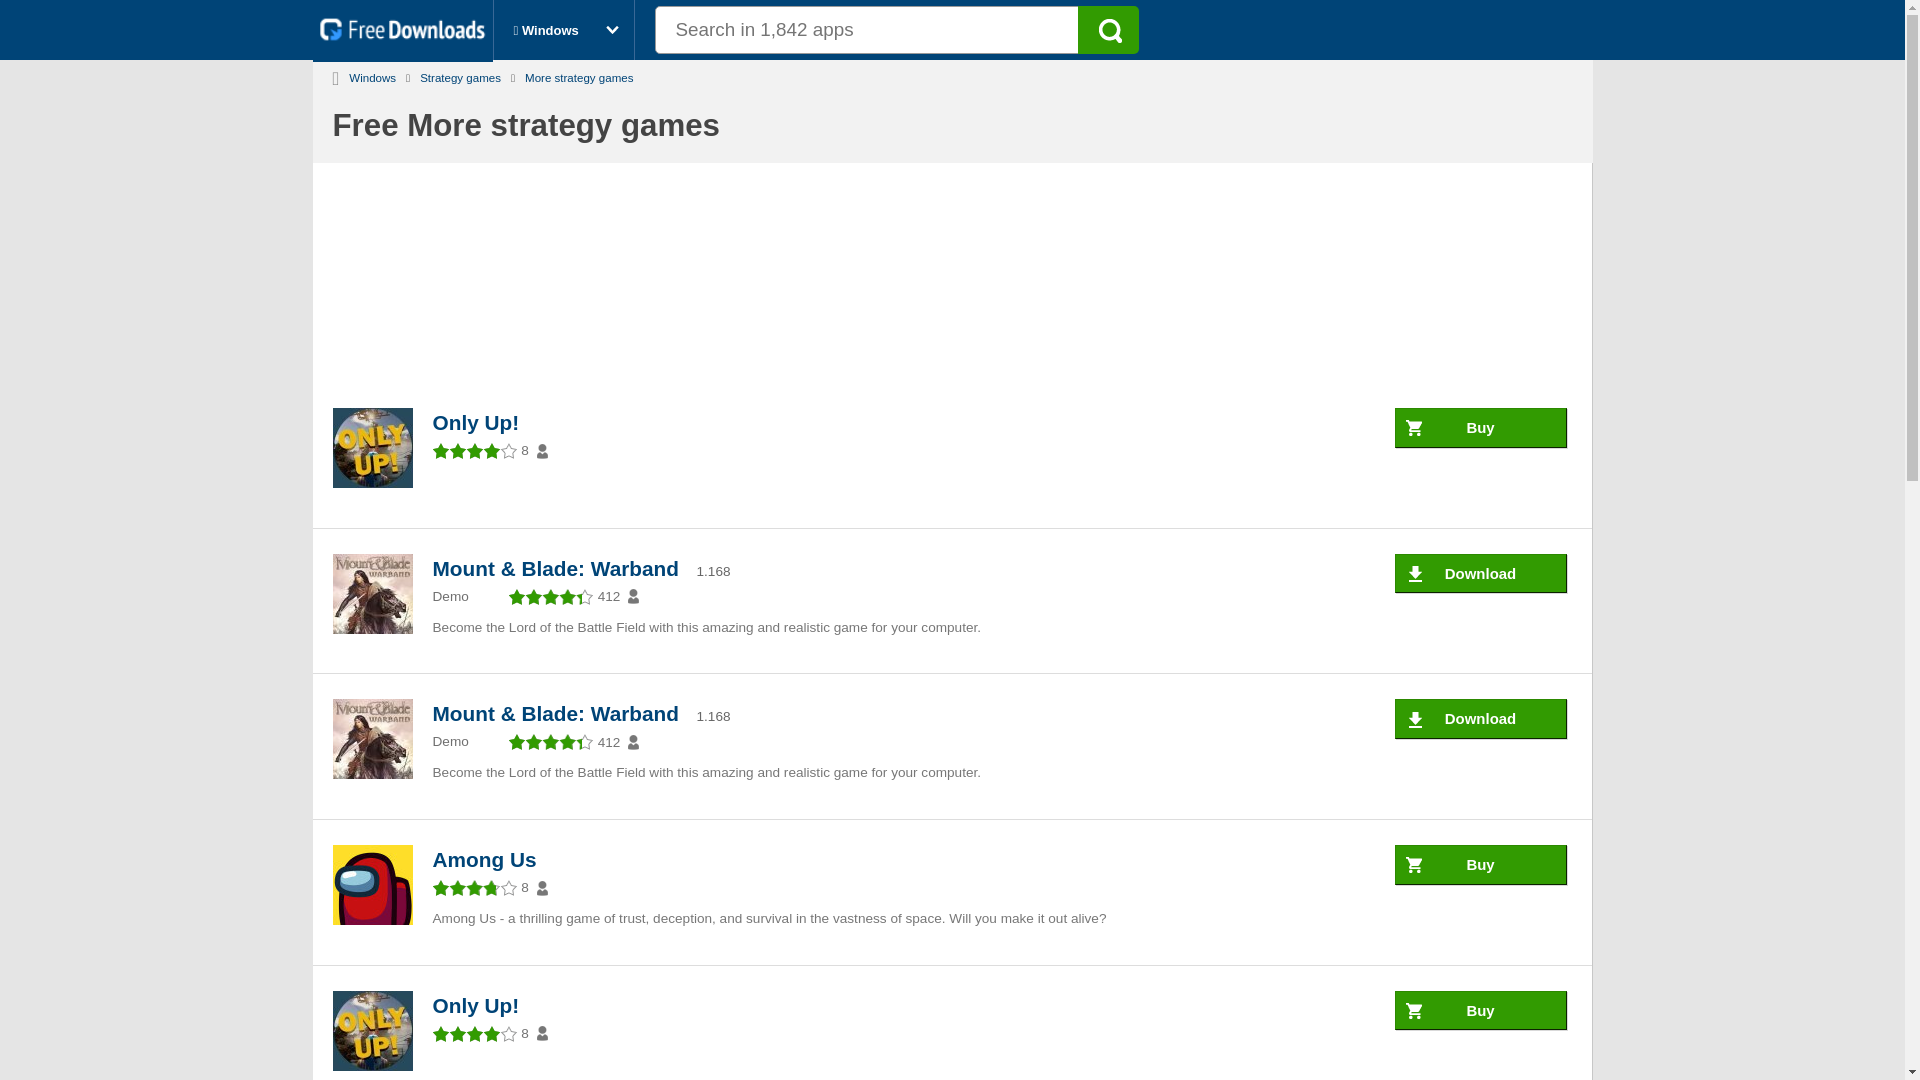 Image resolution: width=1920 pixels, height=1080 pixels. What do you see at coordinates (372, 886) in the screenshot?
I see `among us: Software of More strategy games` at bounding box center [372, 886].